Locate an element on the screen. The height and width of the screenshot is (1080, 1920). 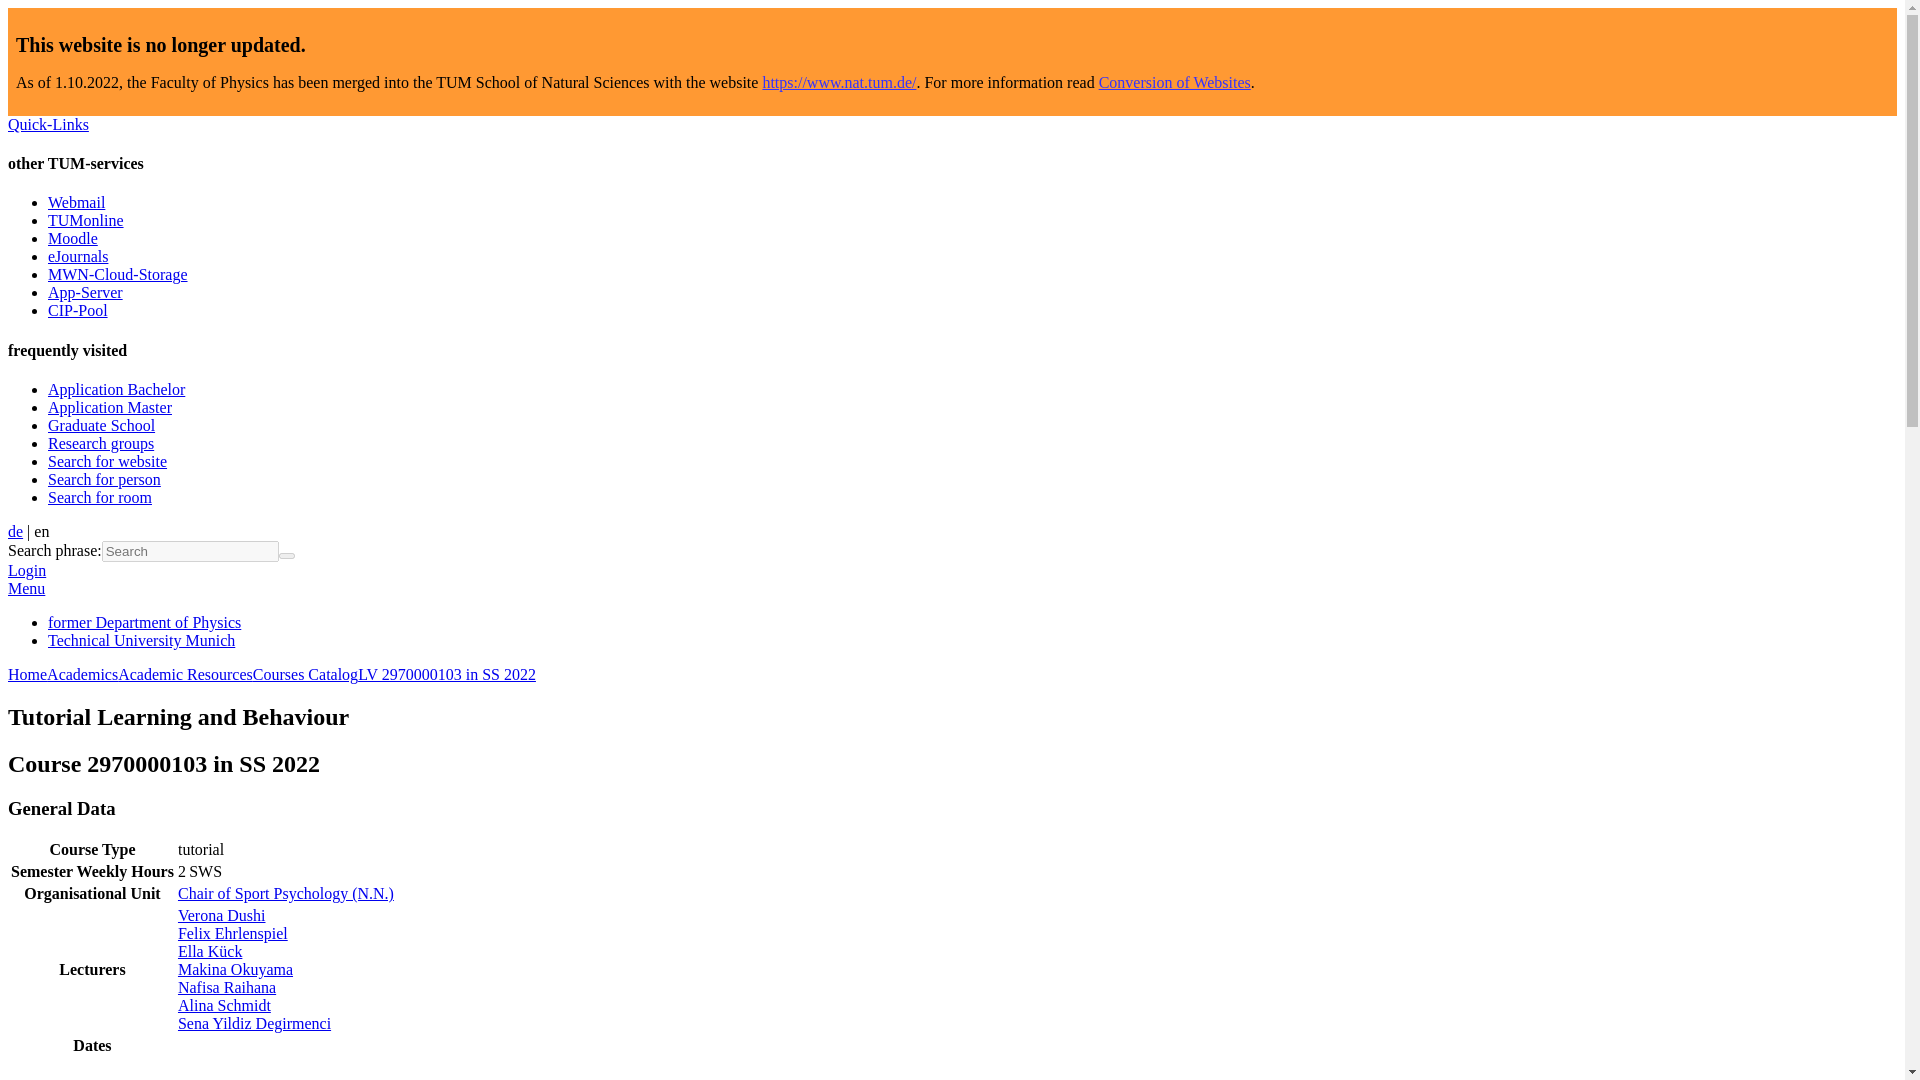
Nafisa Raihana is located at coordinates (227, 986).